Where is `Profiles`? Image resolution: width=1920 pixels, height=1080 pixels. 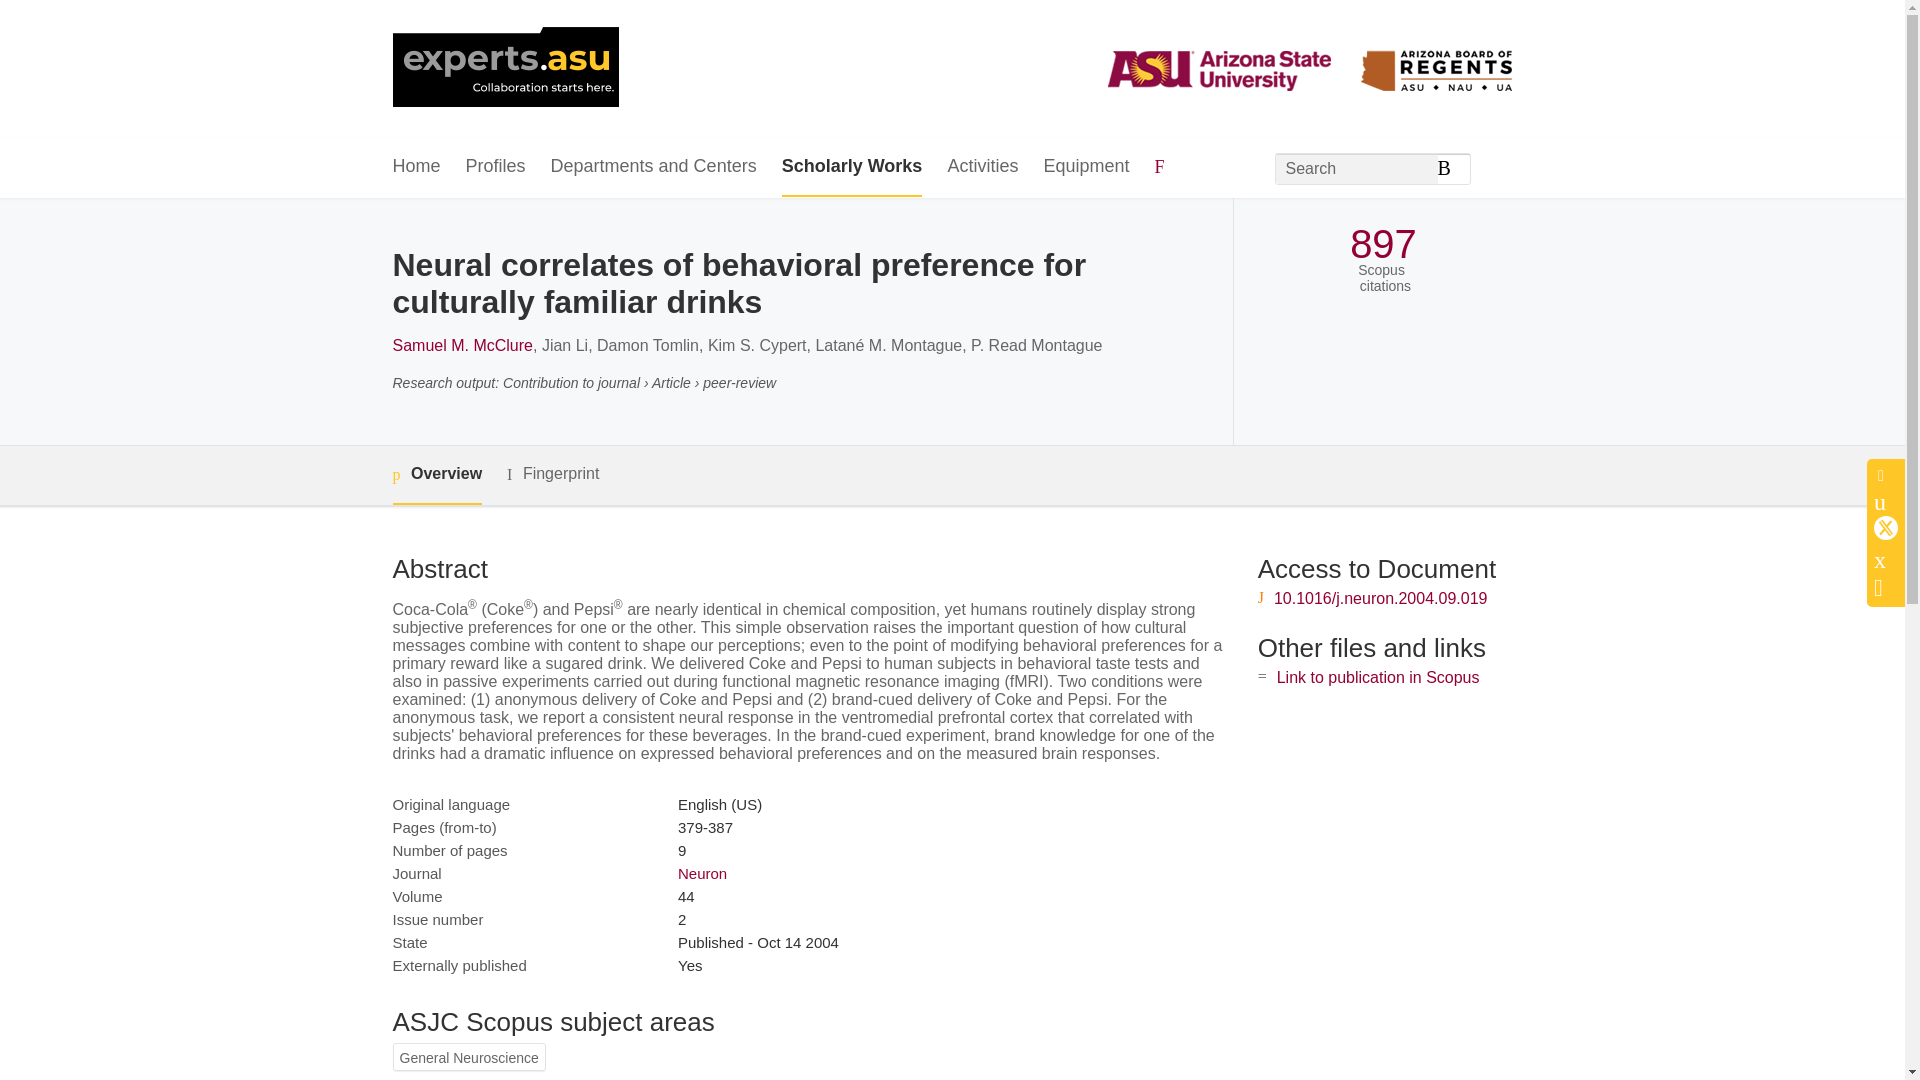 Profiles is located at coordinates (496, 167).